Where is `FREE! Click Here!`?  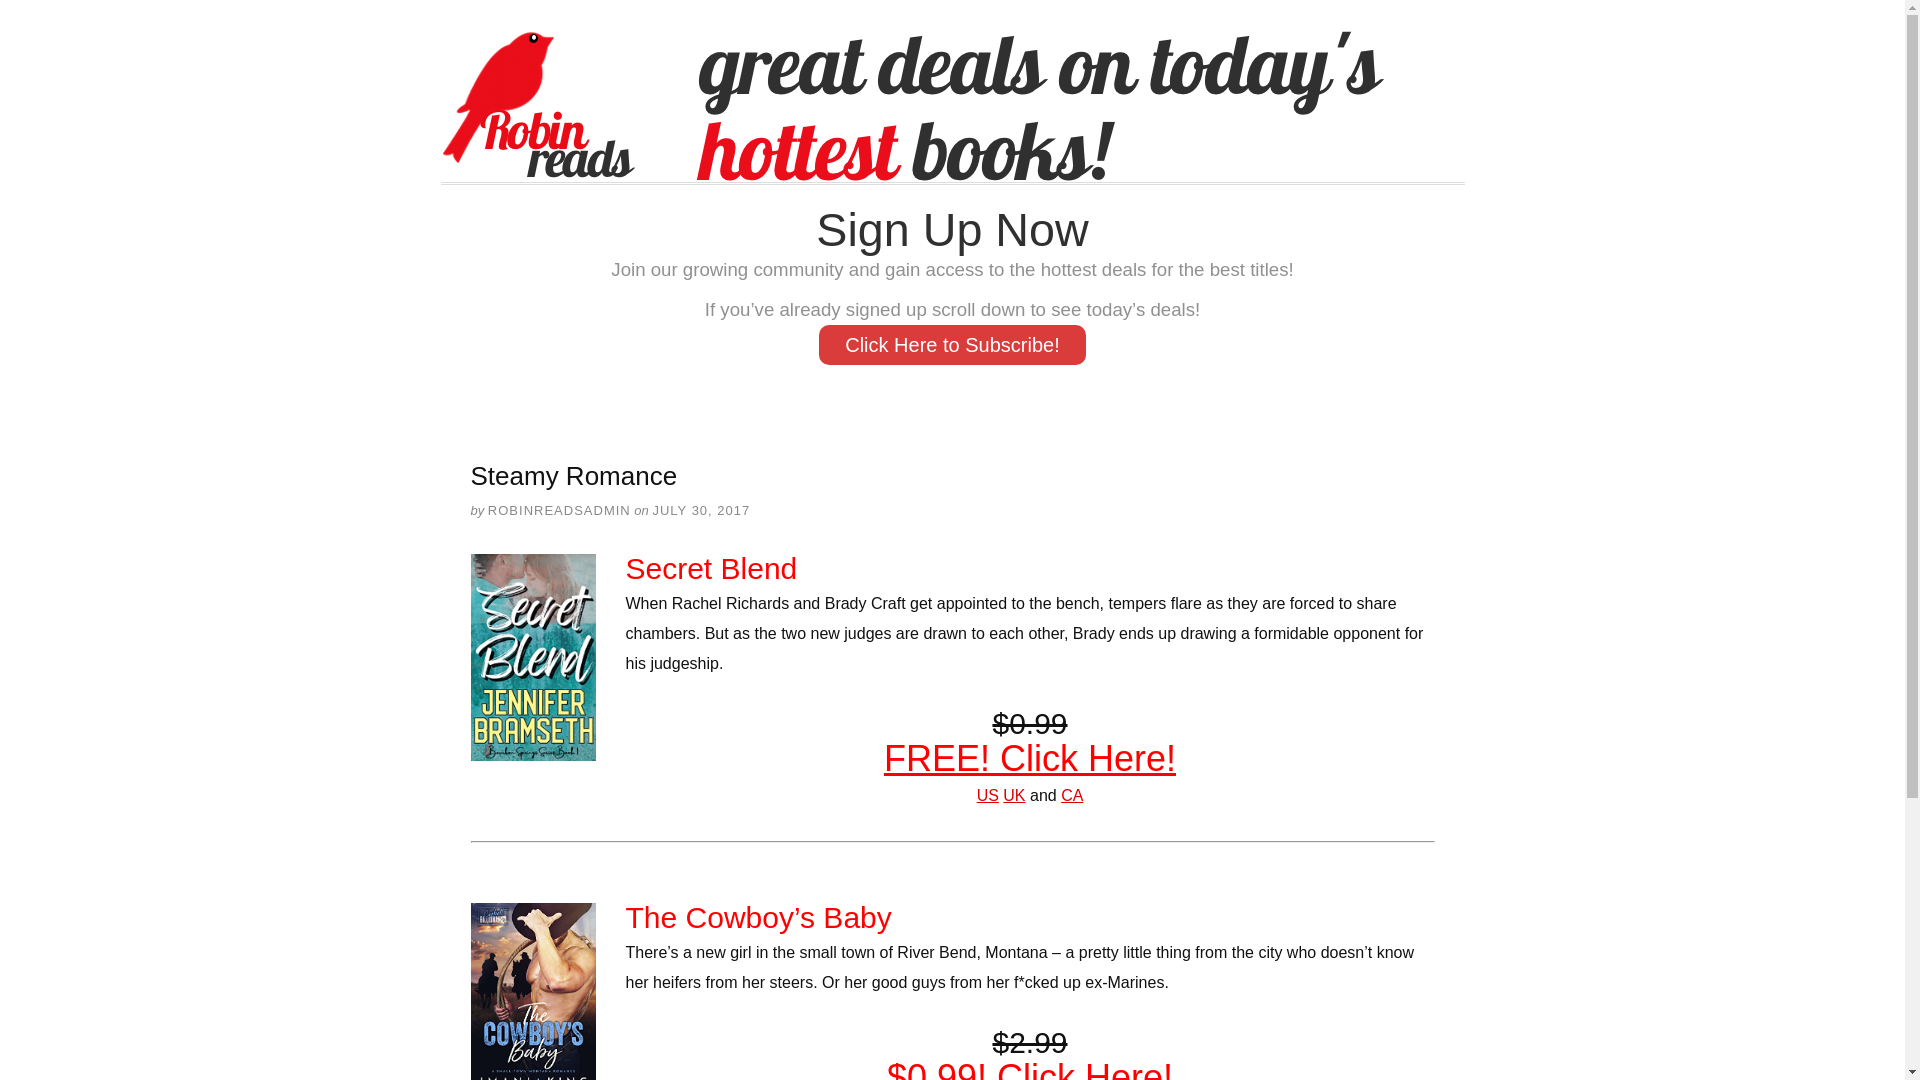 FREE! Click Here! is located at coordinates (1029, 758).